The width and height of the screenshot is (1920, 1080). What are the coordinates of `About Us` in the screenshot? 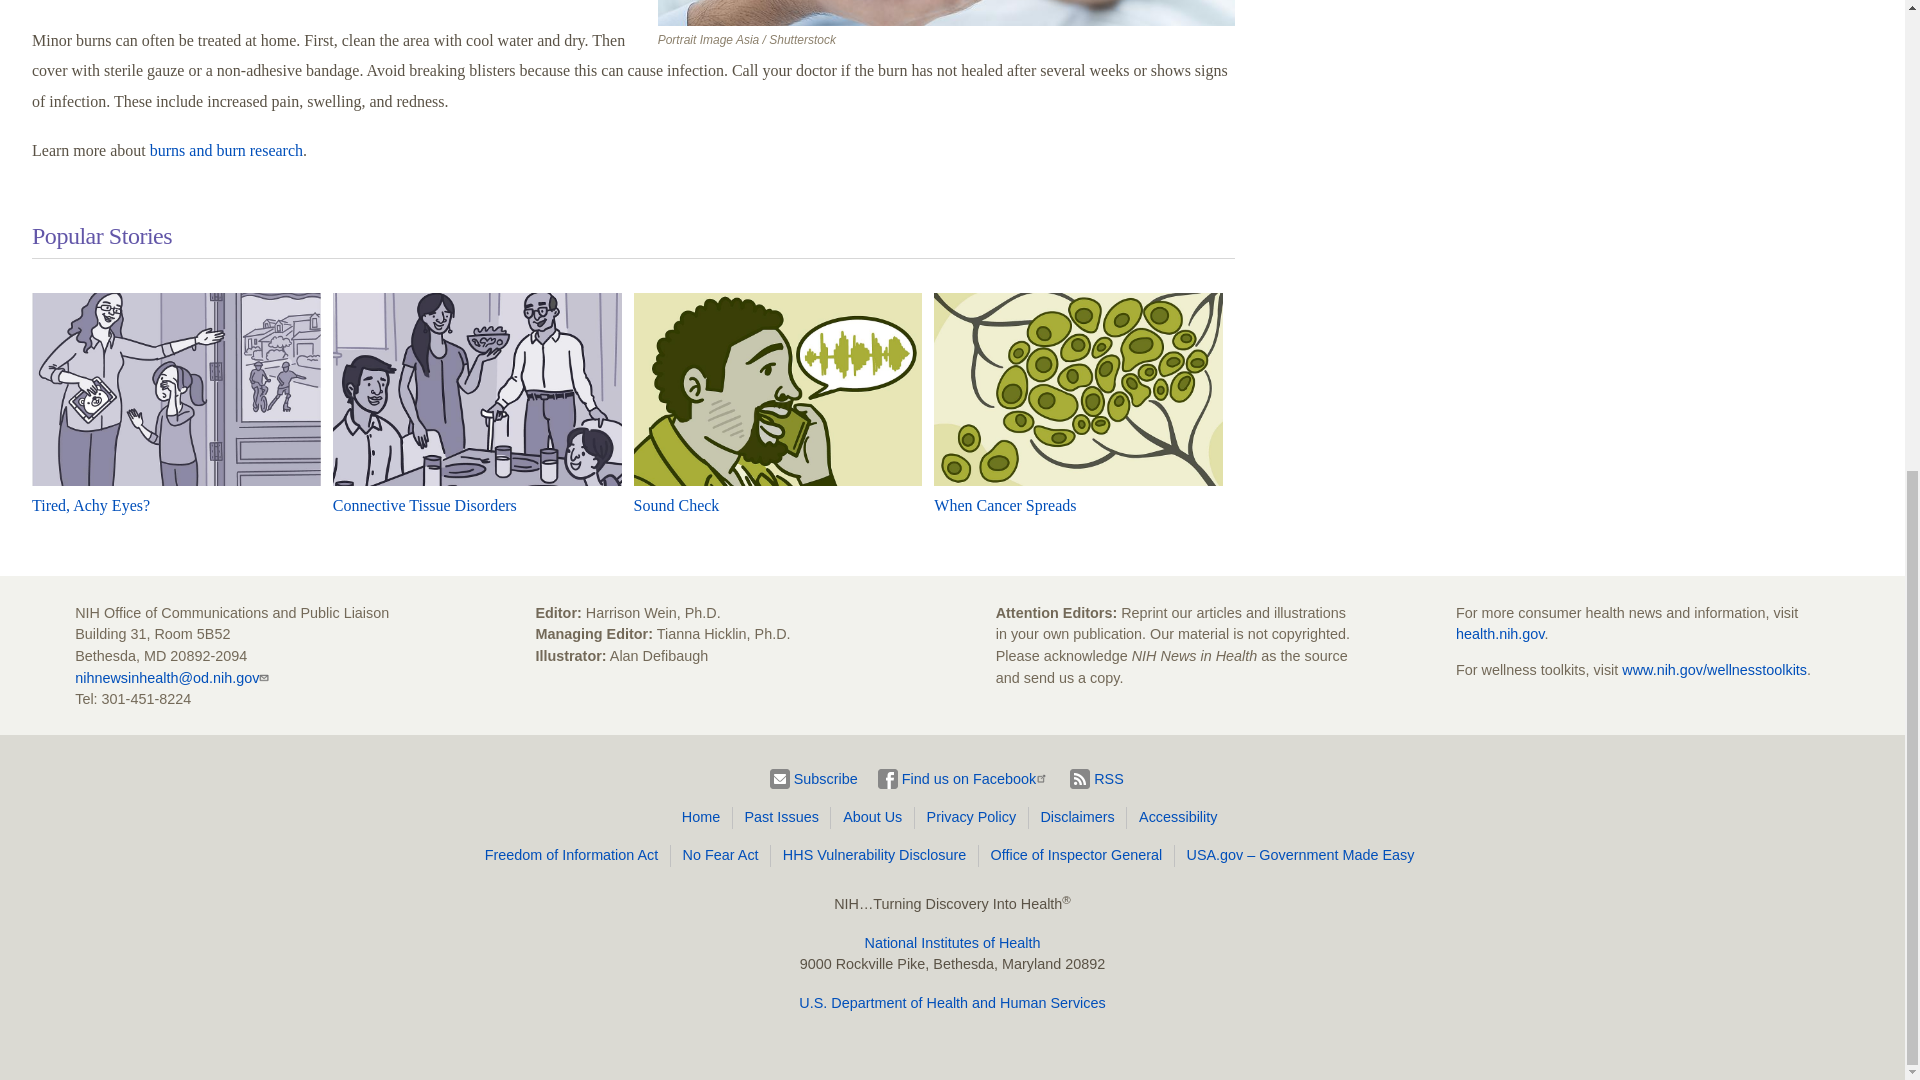 It's located at (875, 818).